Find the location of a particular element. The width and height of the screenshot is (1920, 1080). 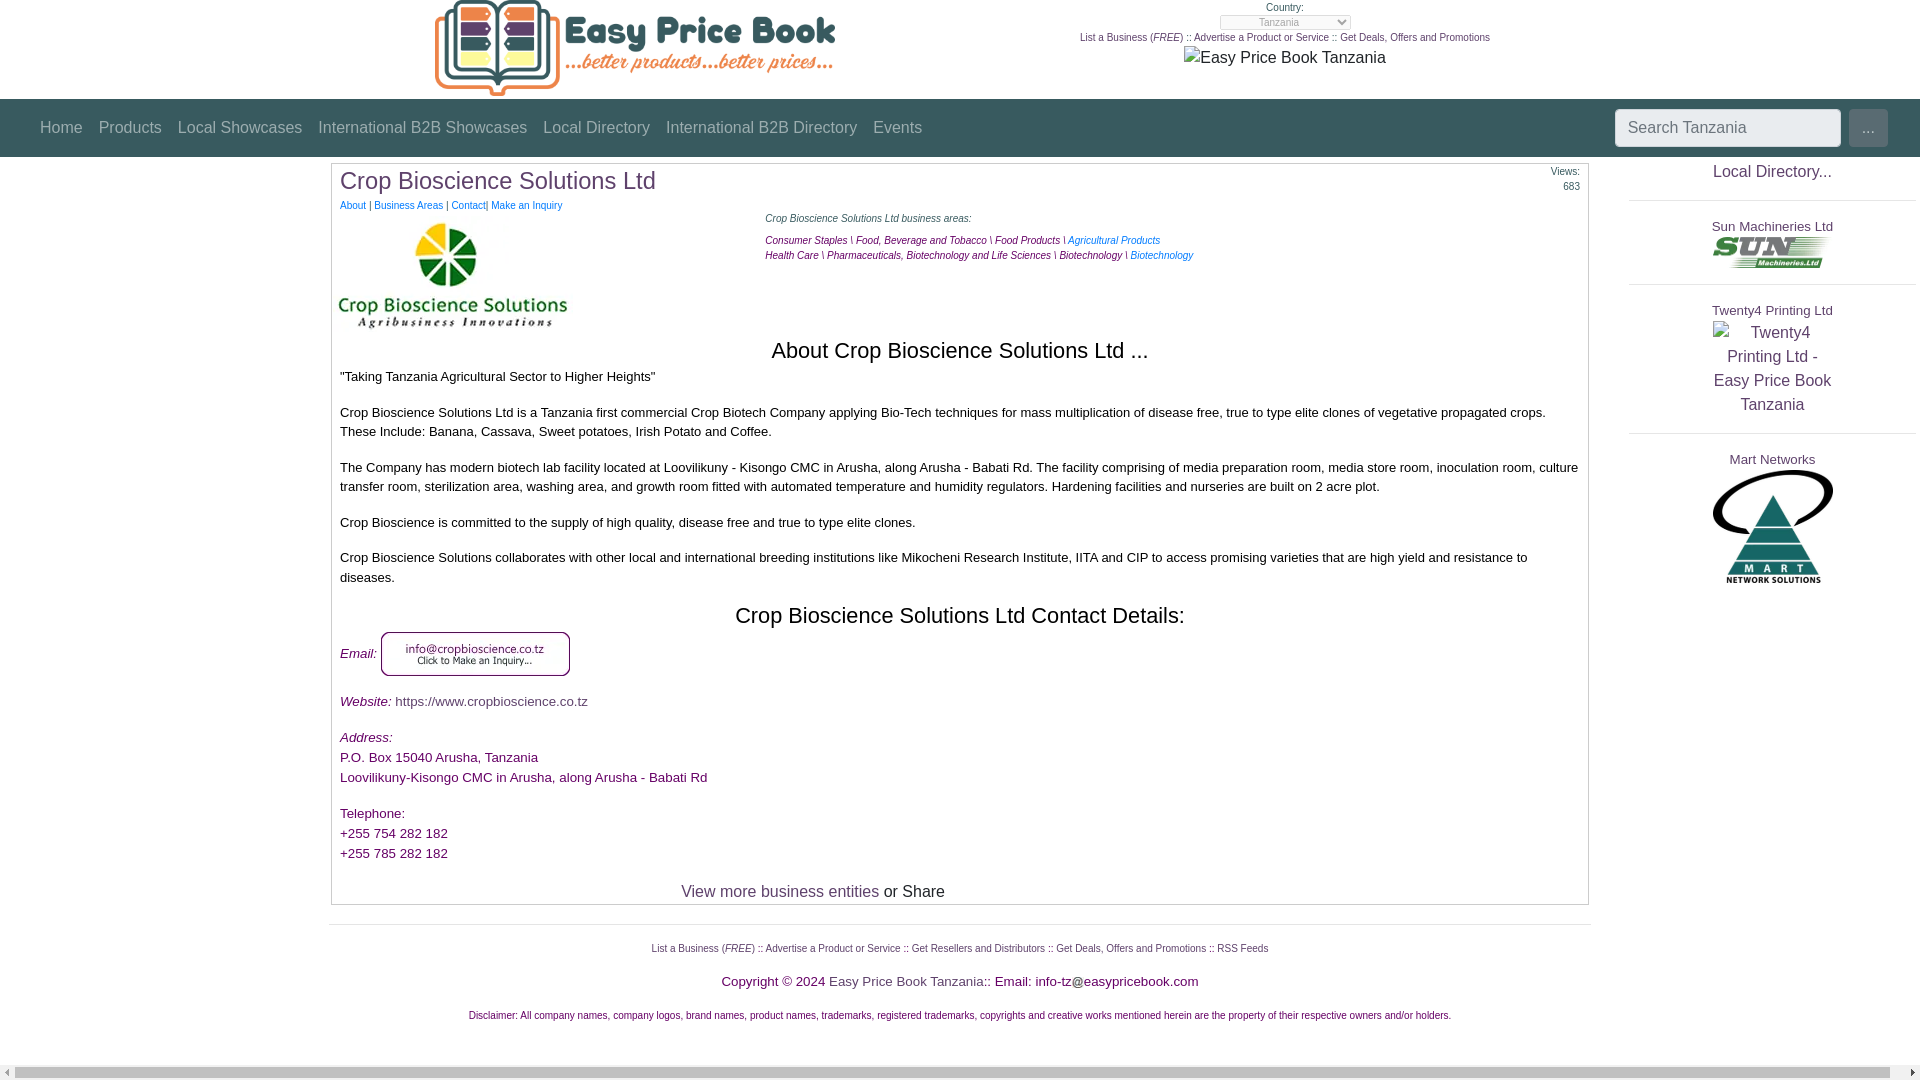

View more business entities is located at coordinates (780, 891).